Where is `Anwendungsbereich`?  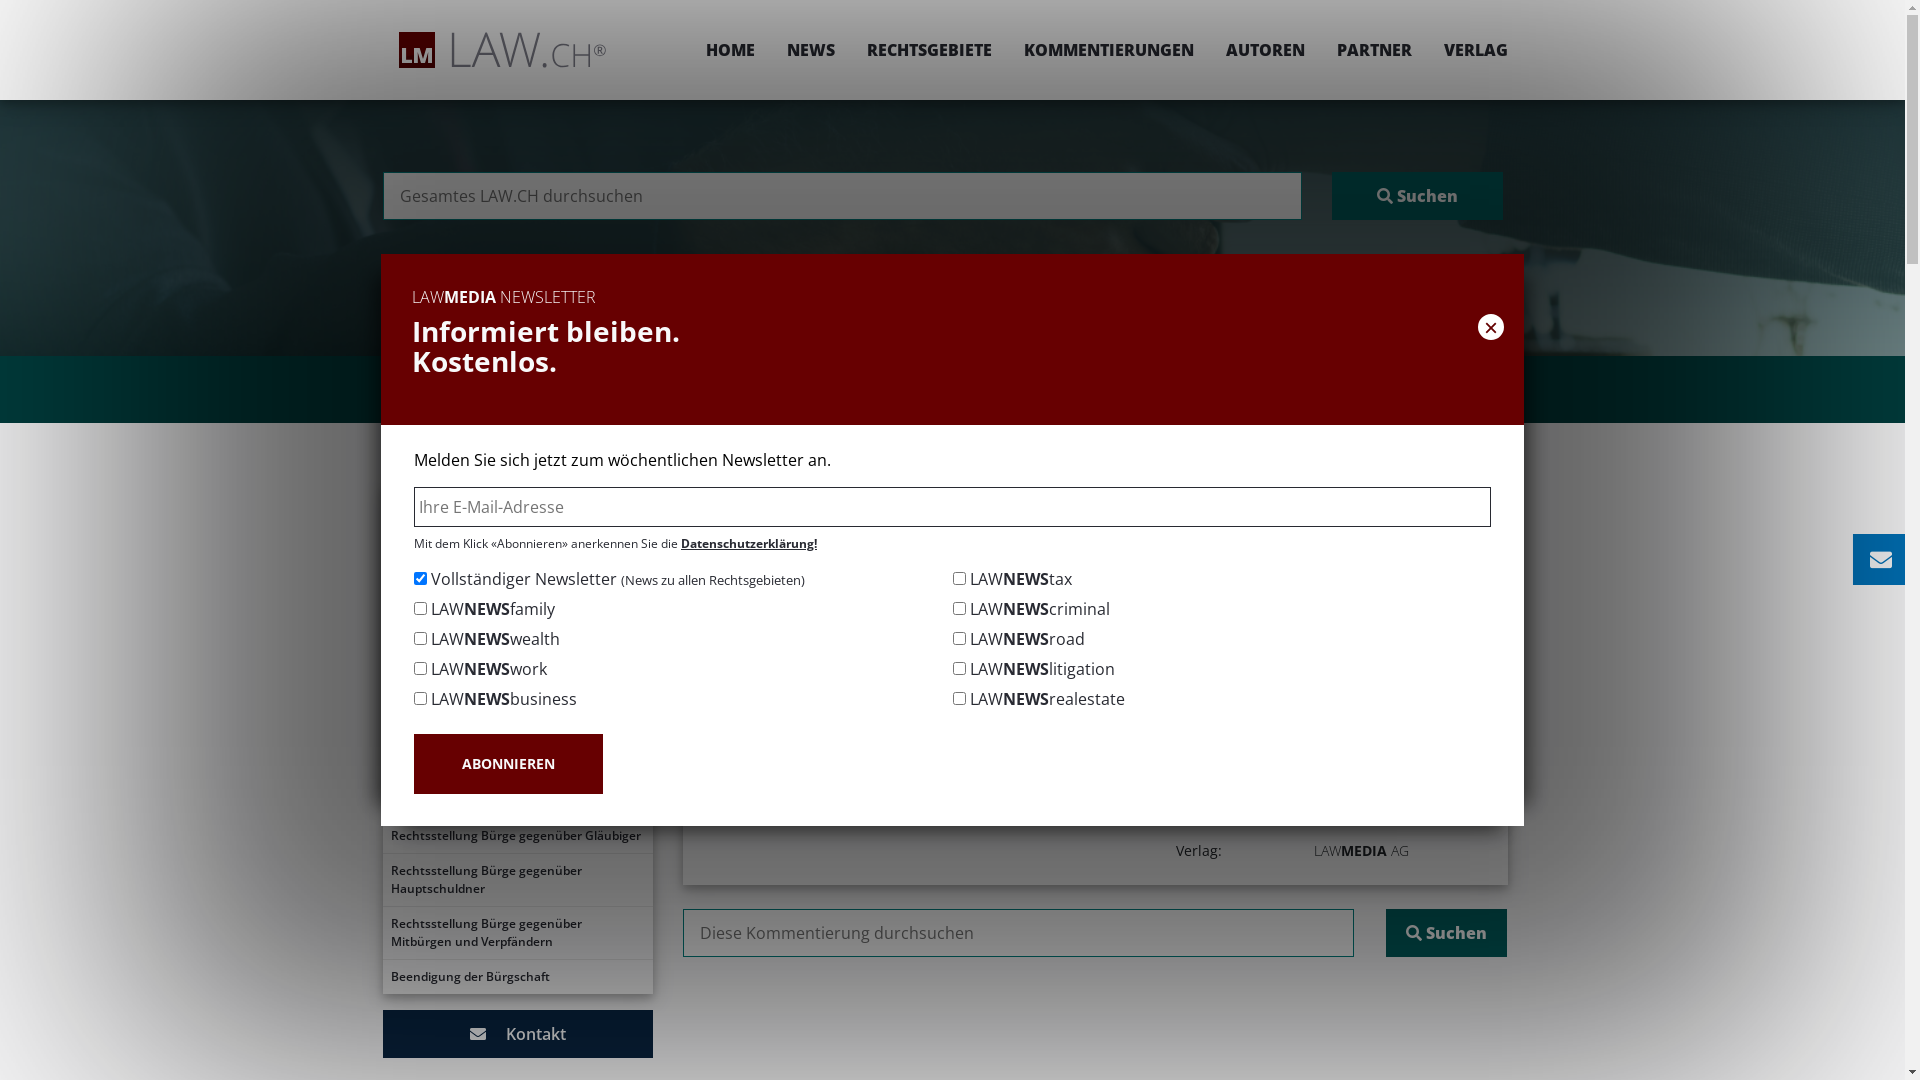 Anwendungsbereich is located at coordinates (517, 730).